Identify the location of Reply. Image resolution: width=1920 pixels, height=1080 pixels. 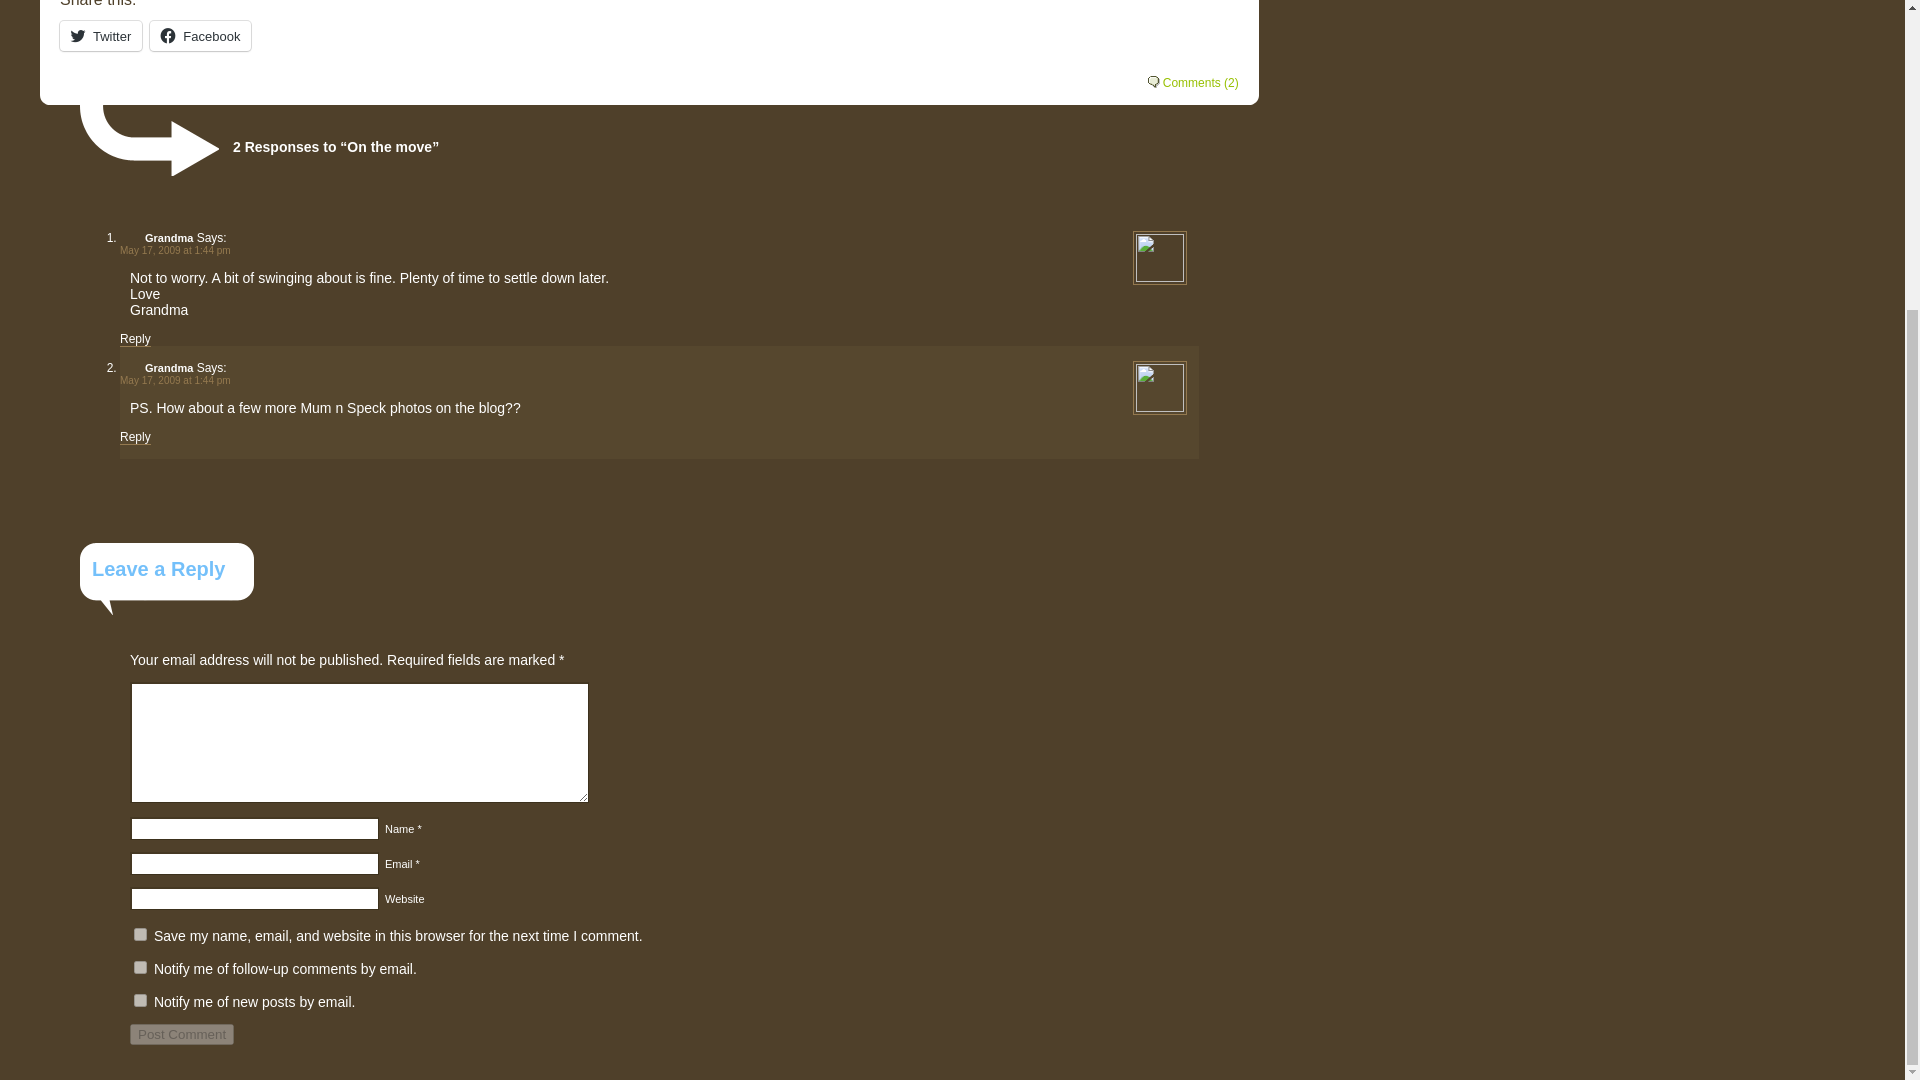
(135, 338).